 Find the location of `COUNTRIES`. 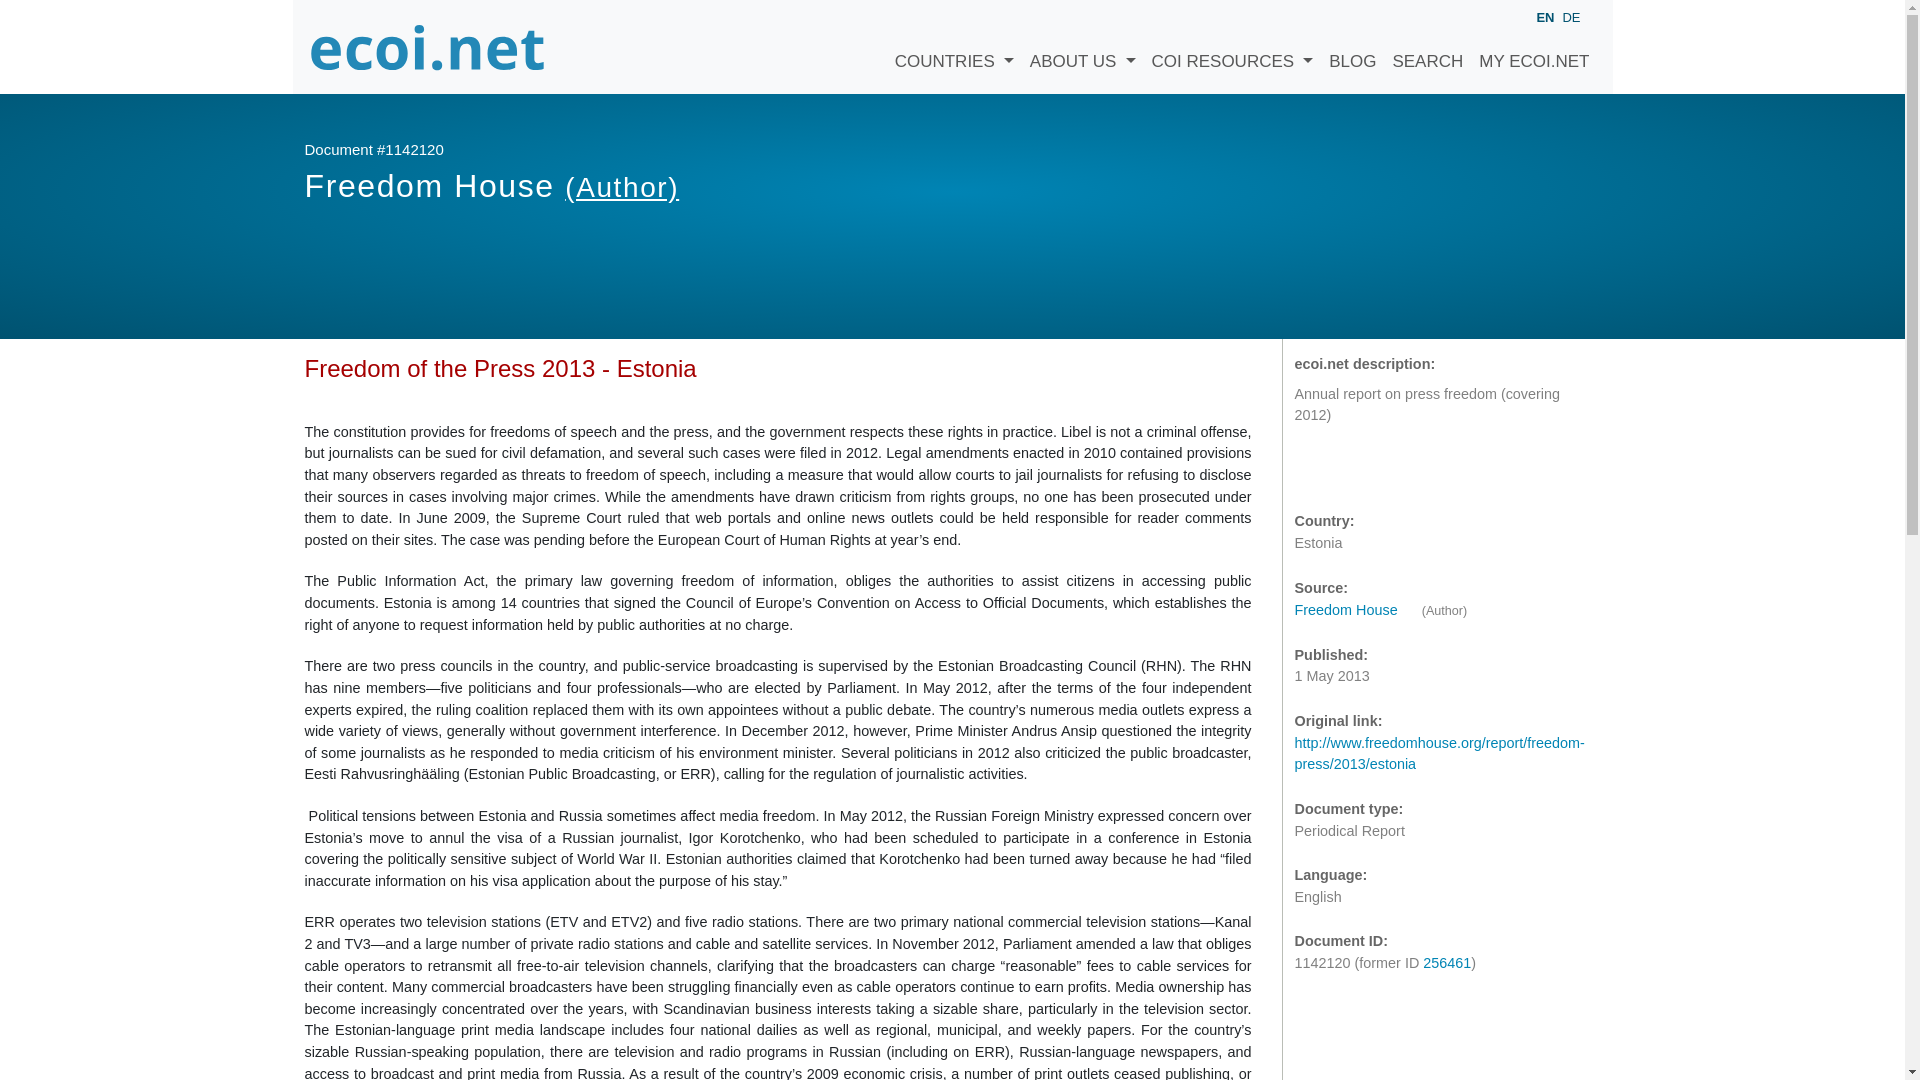

COUNTRIES is located at coordinates (954, 46).